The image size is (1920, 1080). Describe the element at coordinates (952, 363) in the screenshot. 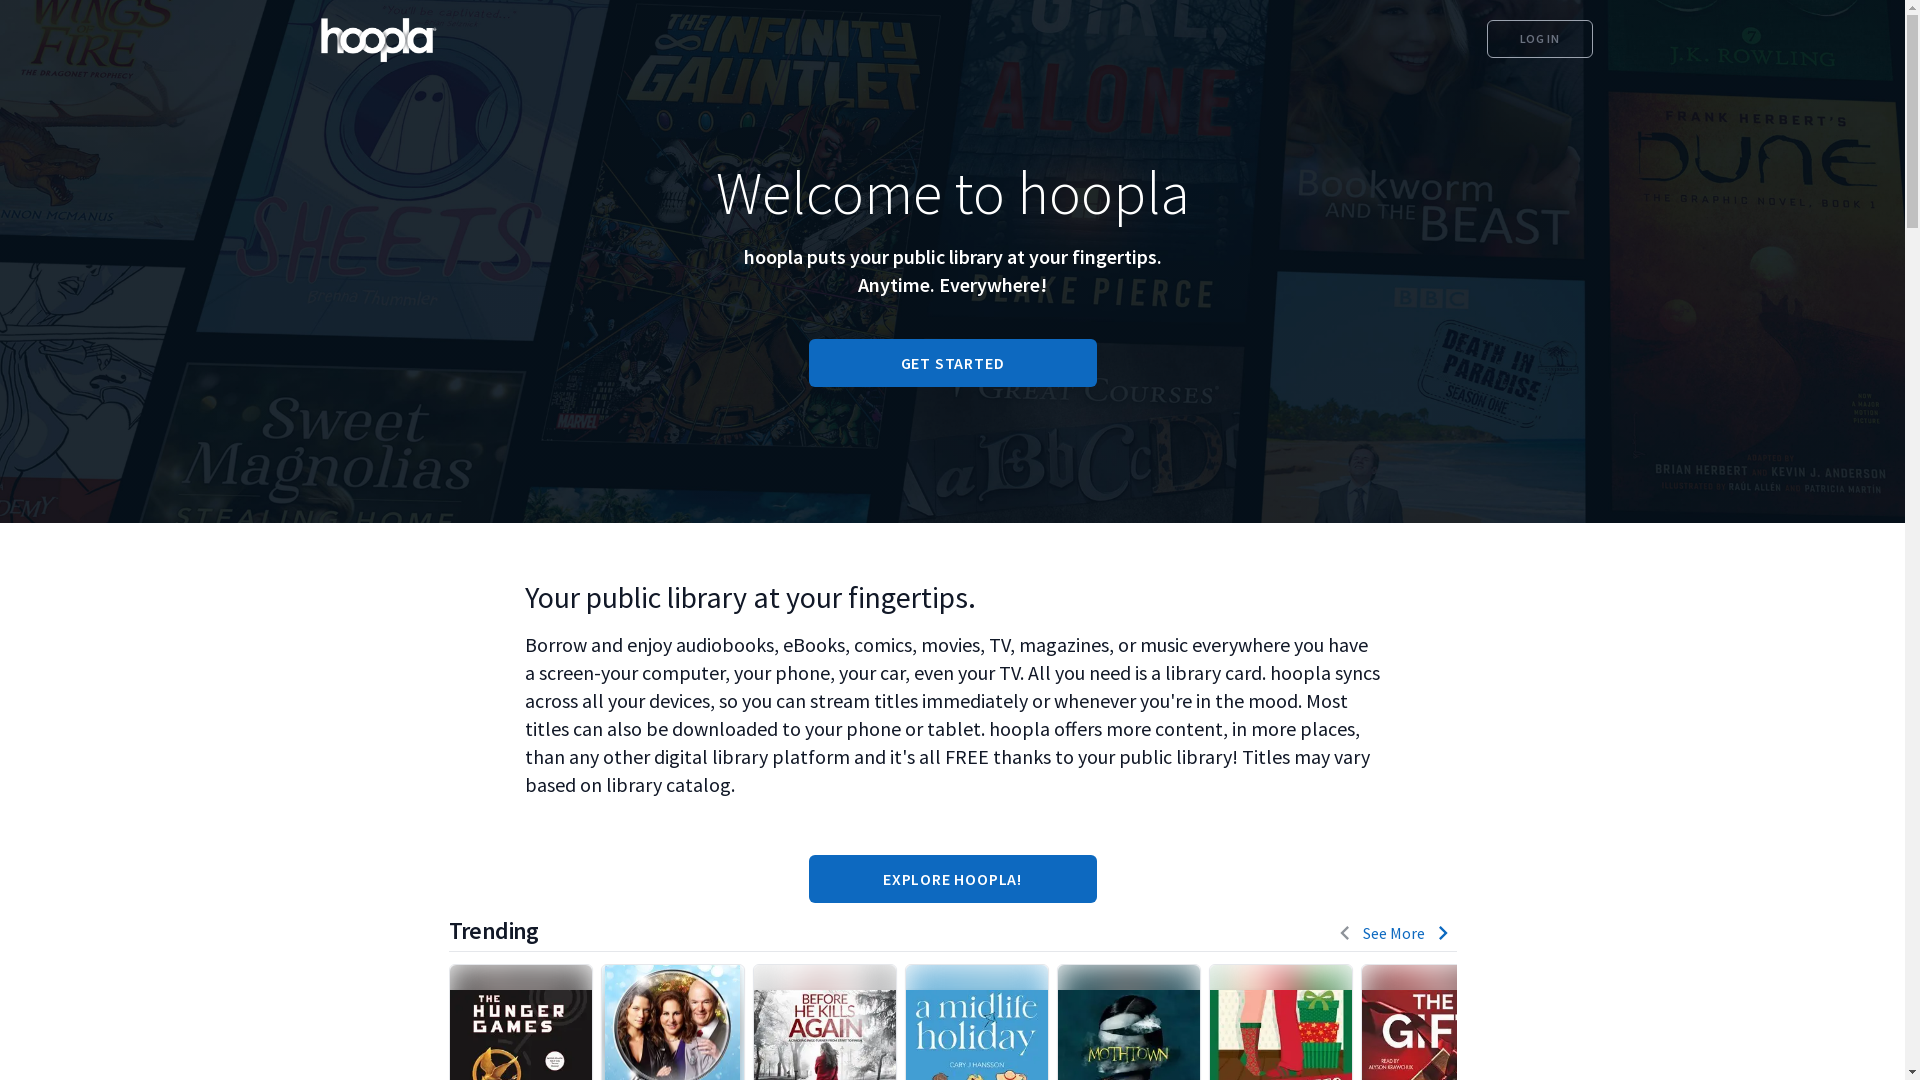

I see `GET STARTED` at that location.